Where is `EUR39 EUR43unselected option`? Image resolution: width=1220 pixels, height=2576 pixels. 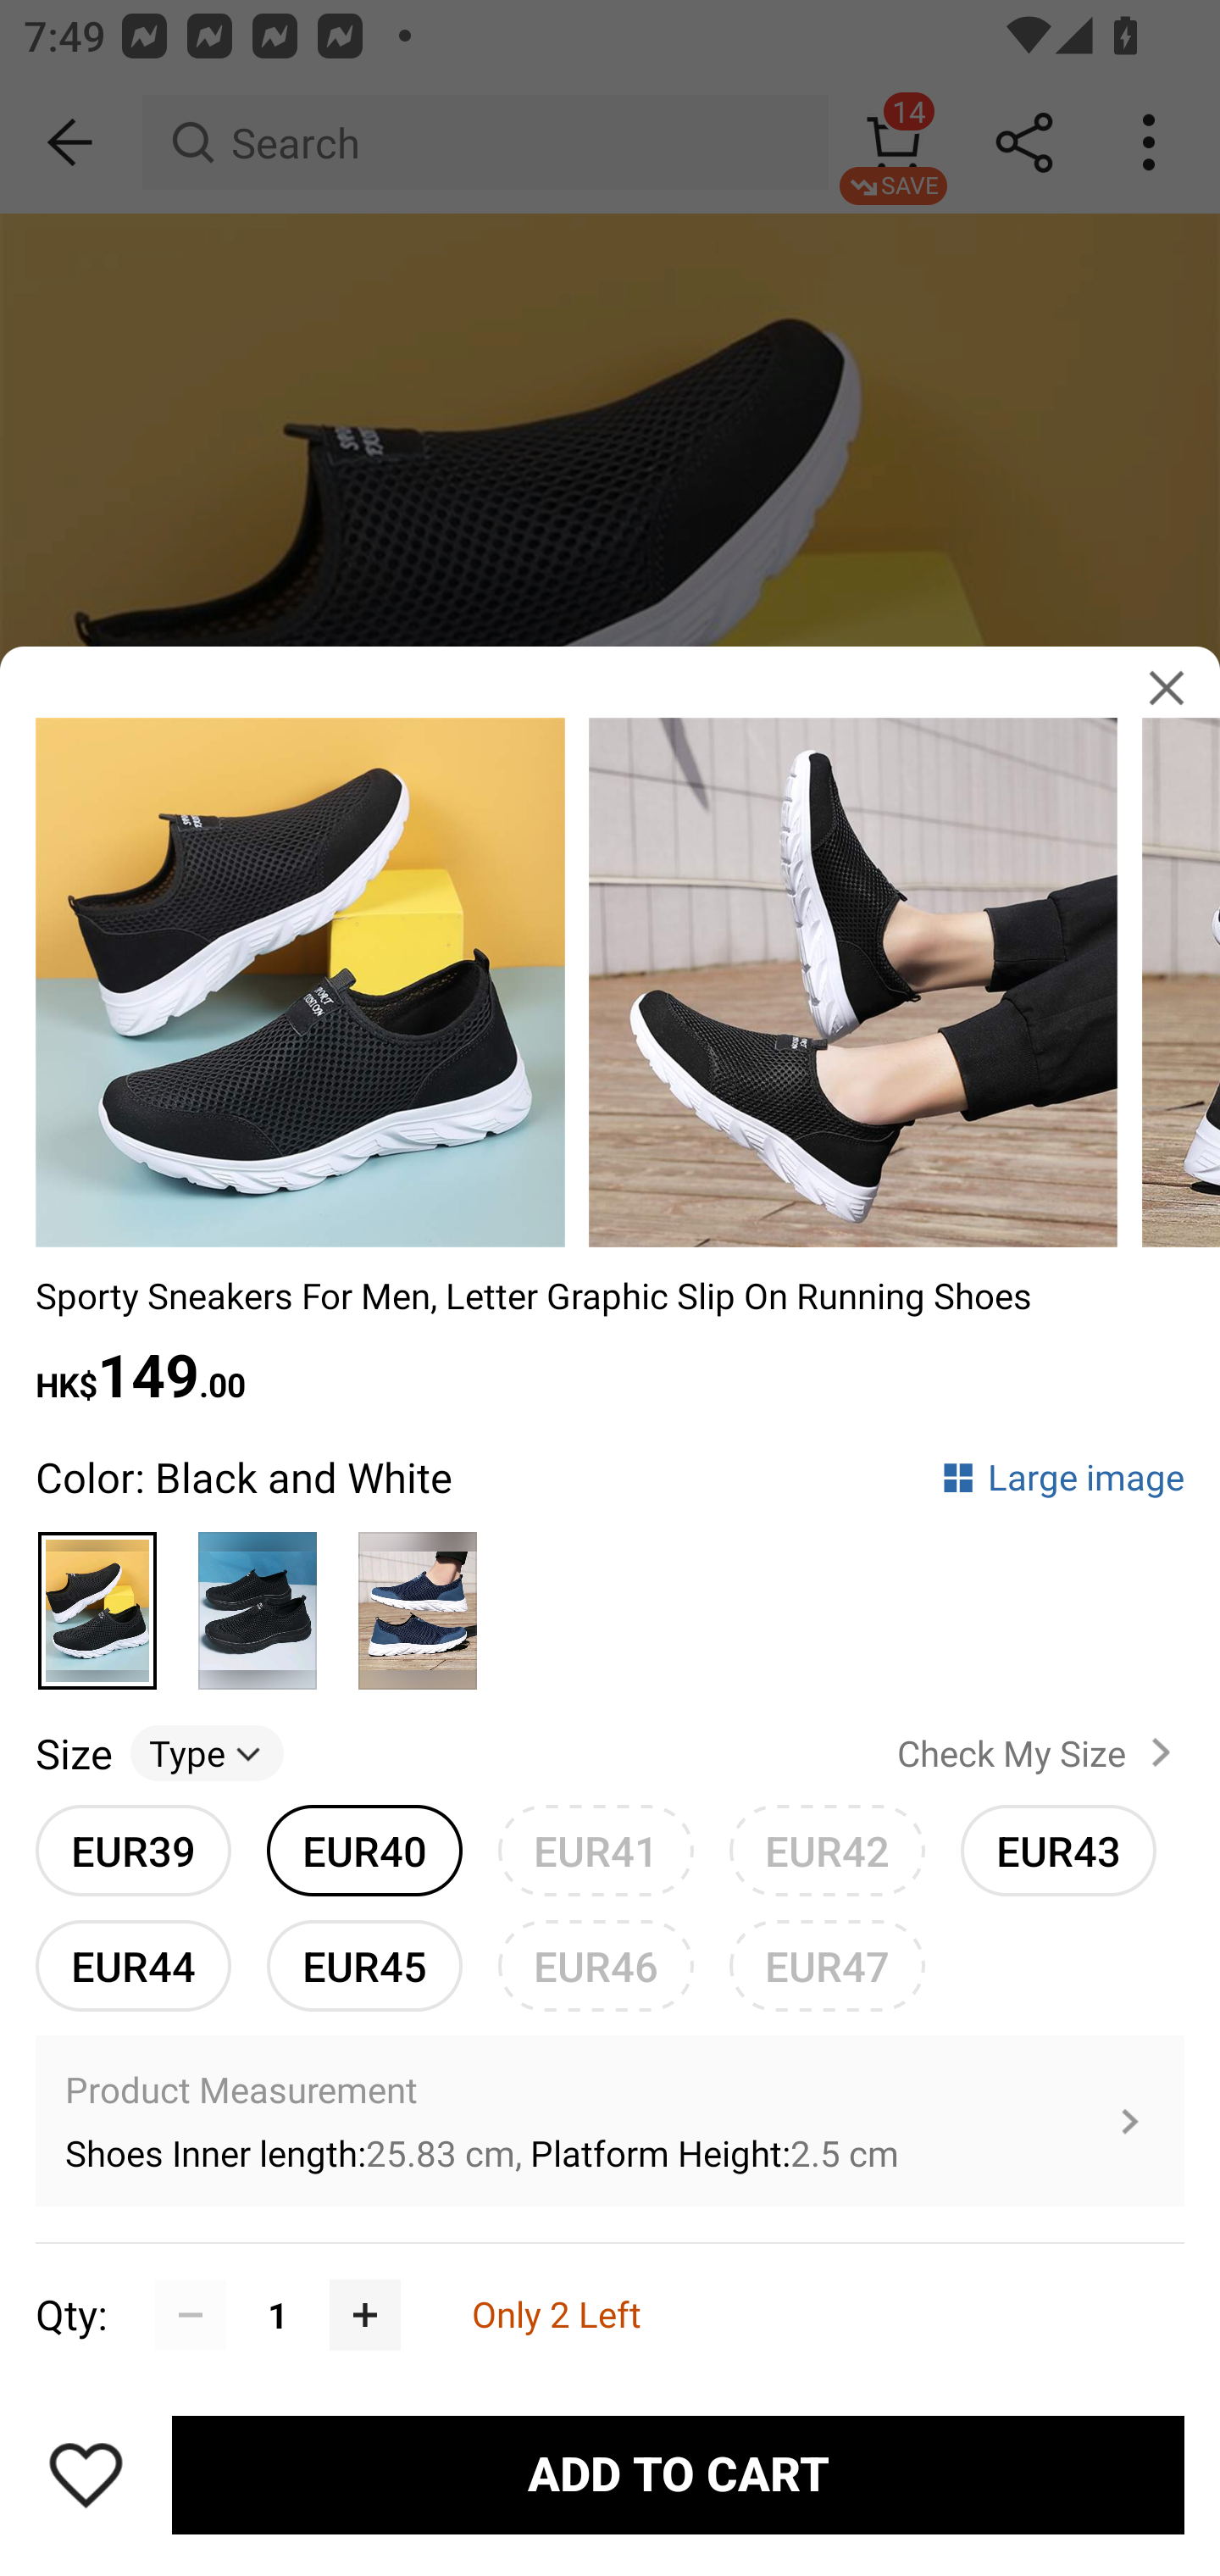
EUR39 EUR43unselected option is located at coordinates (133, 1851).